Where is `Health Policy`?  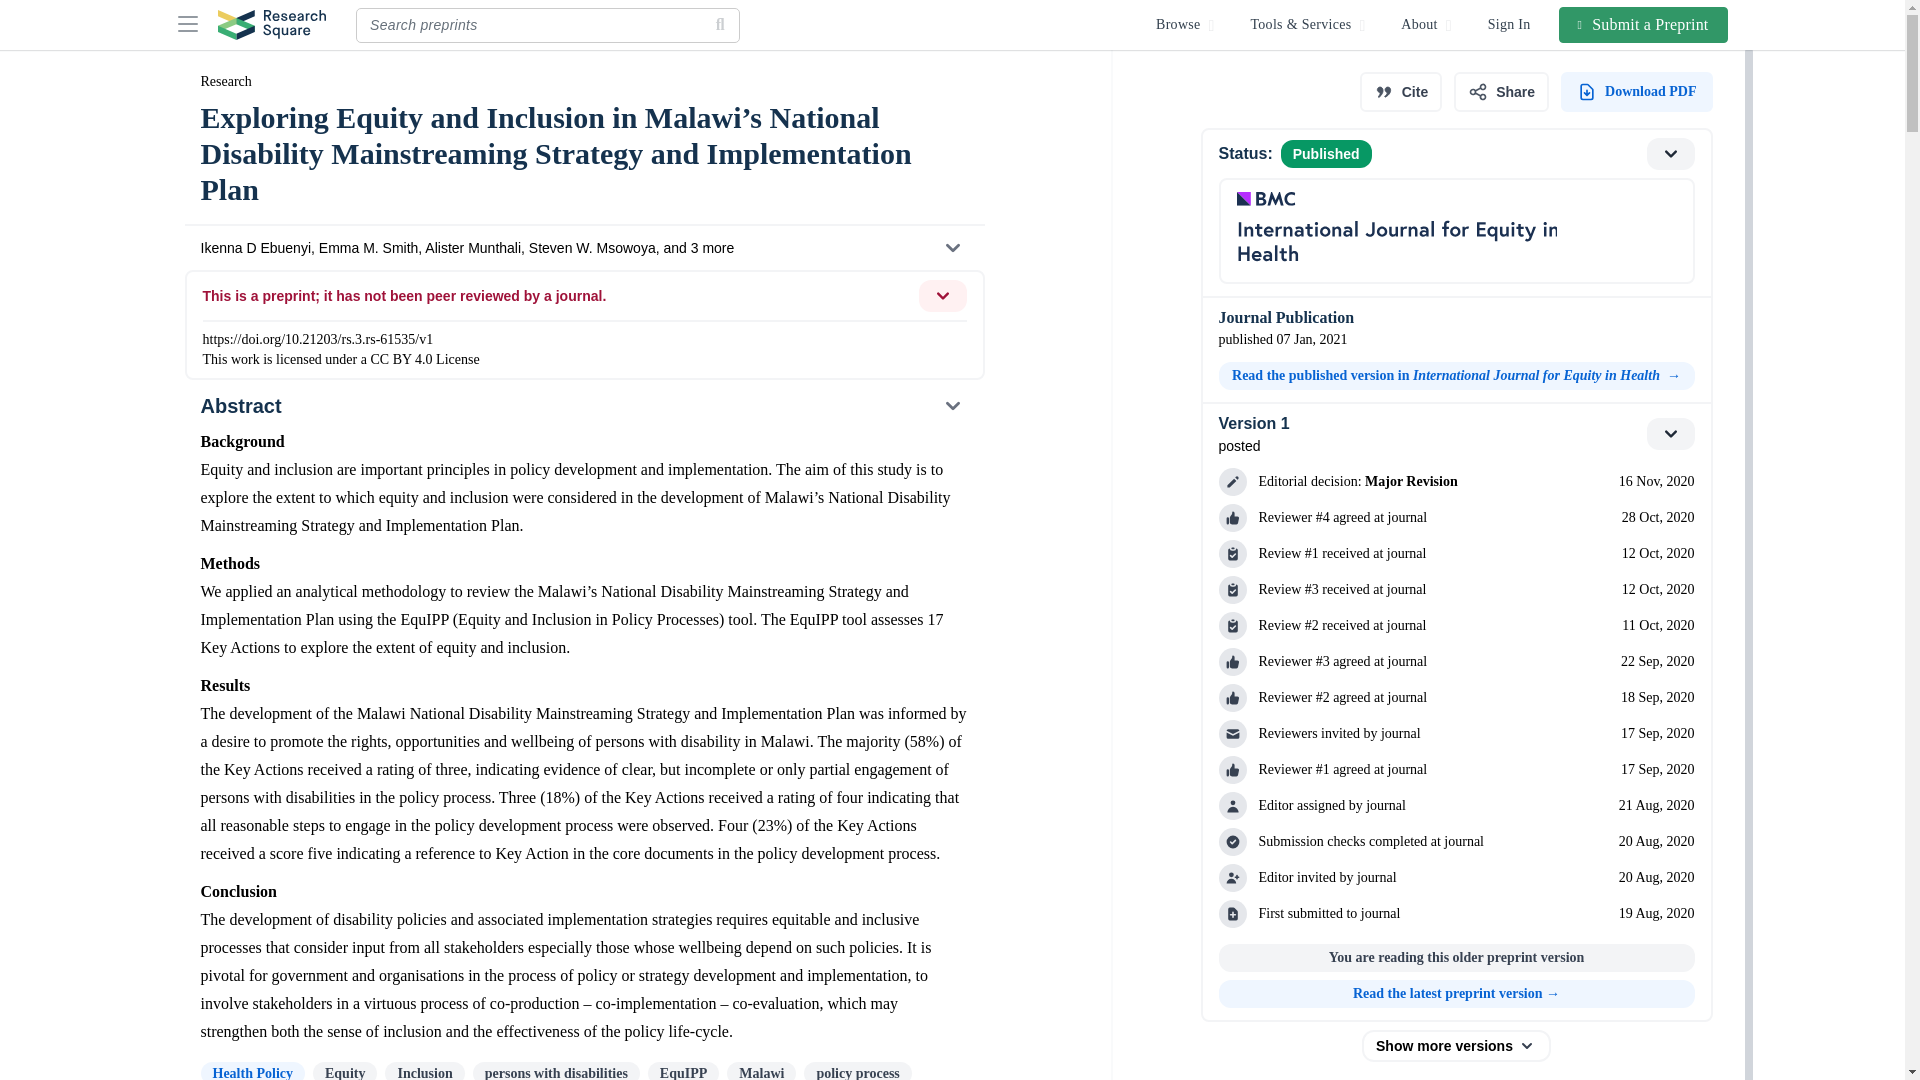
Health Policy is located at coordinates (252, 1070).